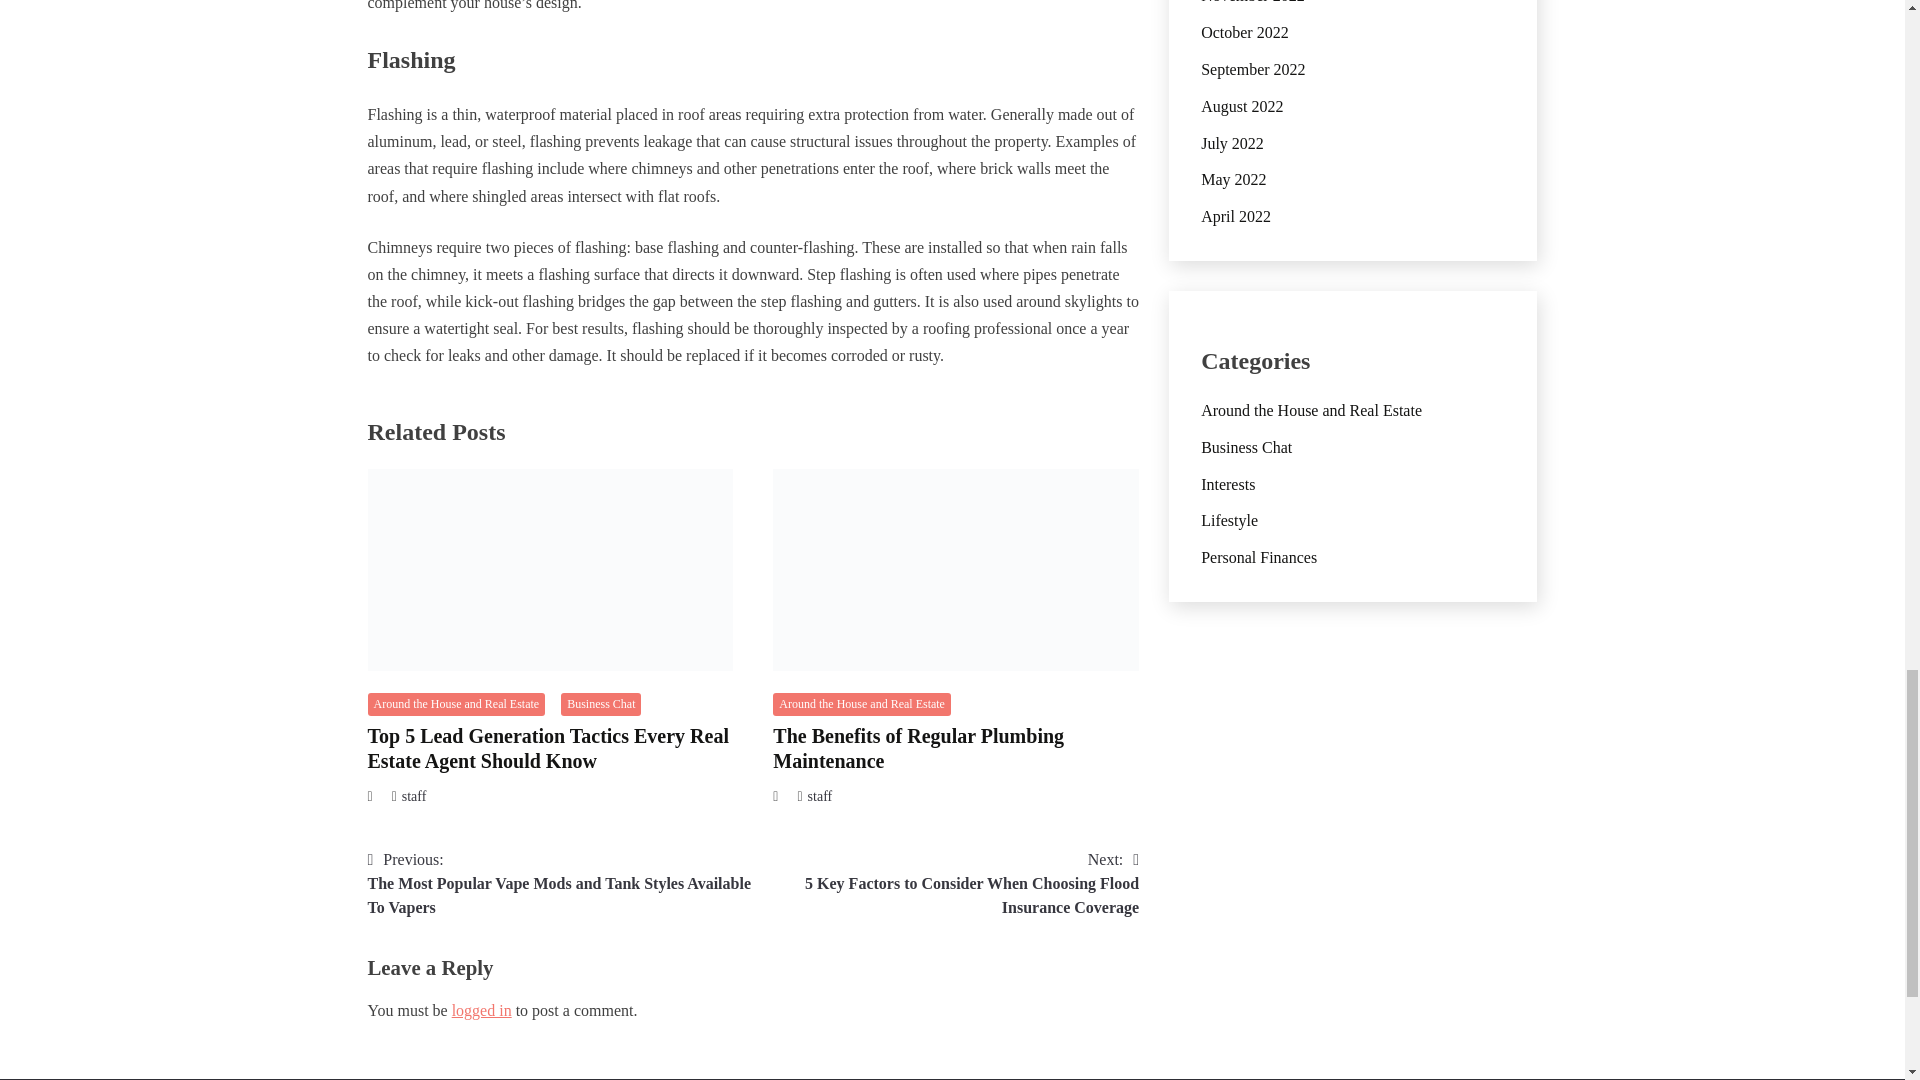 This screenshot has height=1080, width=1920. What do you see at coordinates (918, 748) in the screenshot?
I see `The Benefits of Regular Plumbing Maintenance` at bounding box center [918, 748].